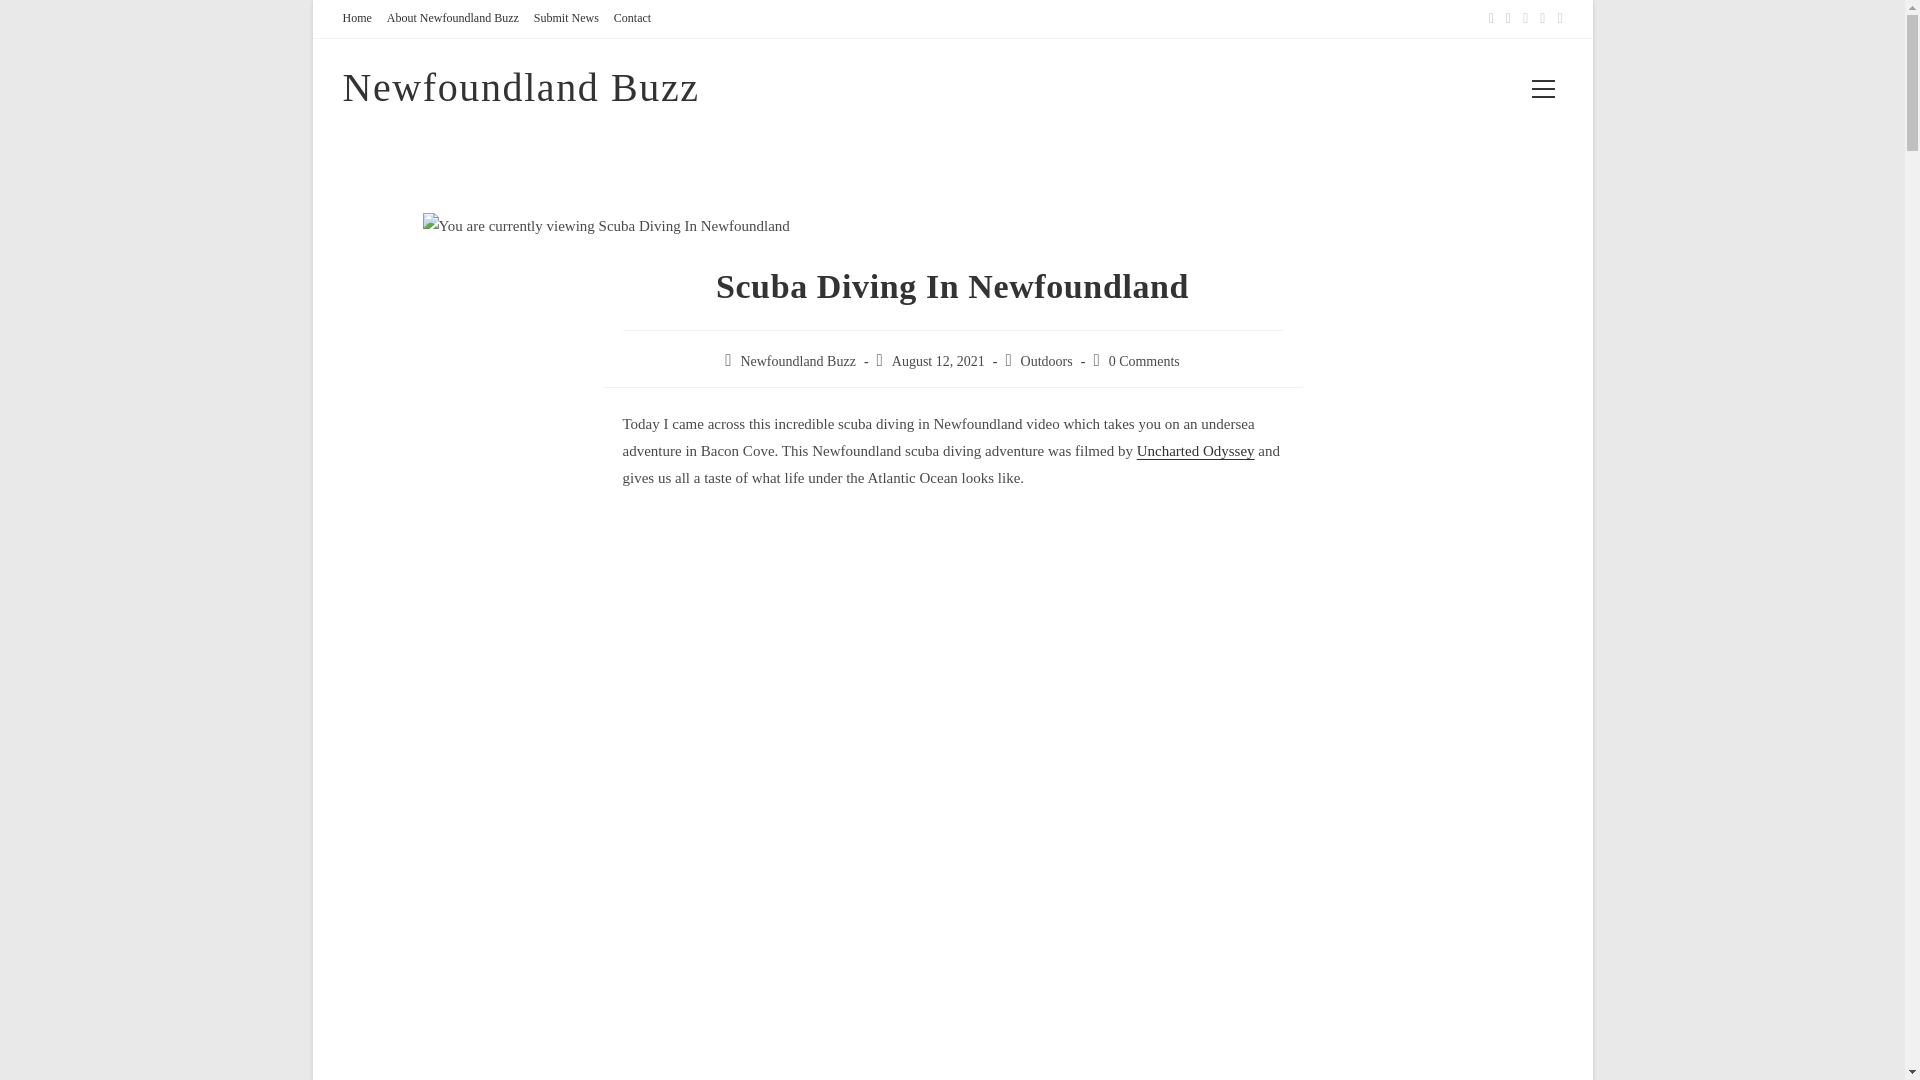 This screenshot has height=1080, width=1920. Describe the element at coordinates (632, 18) in the screenshot. I see `Contact` at that location.